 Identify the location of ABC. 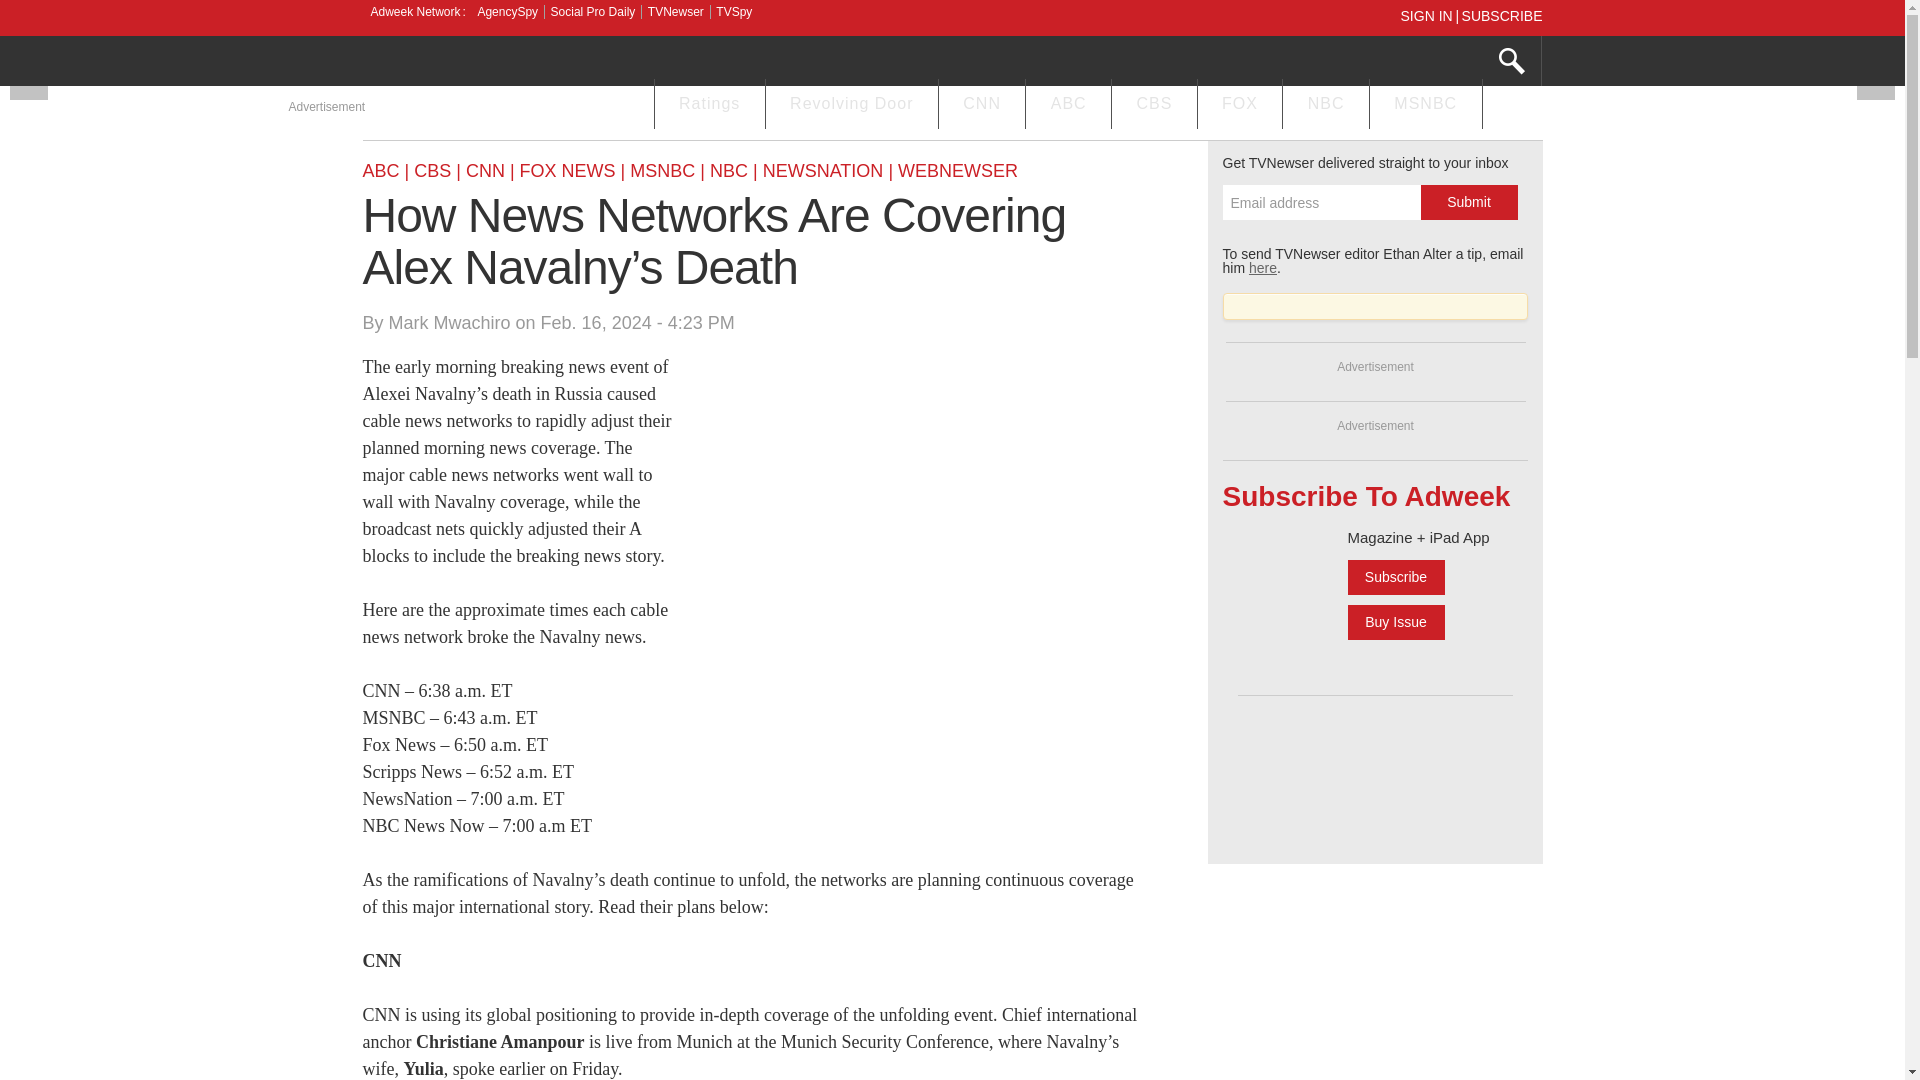
(1068, 106).